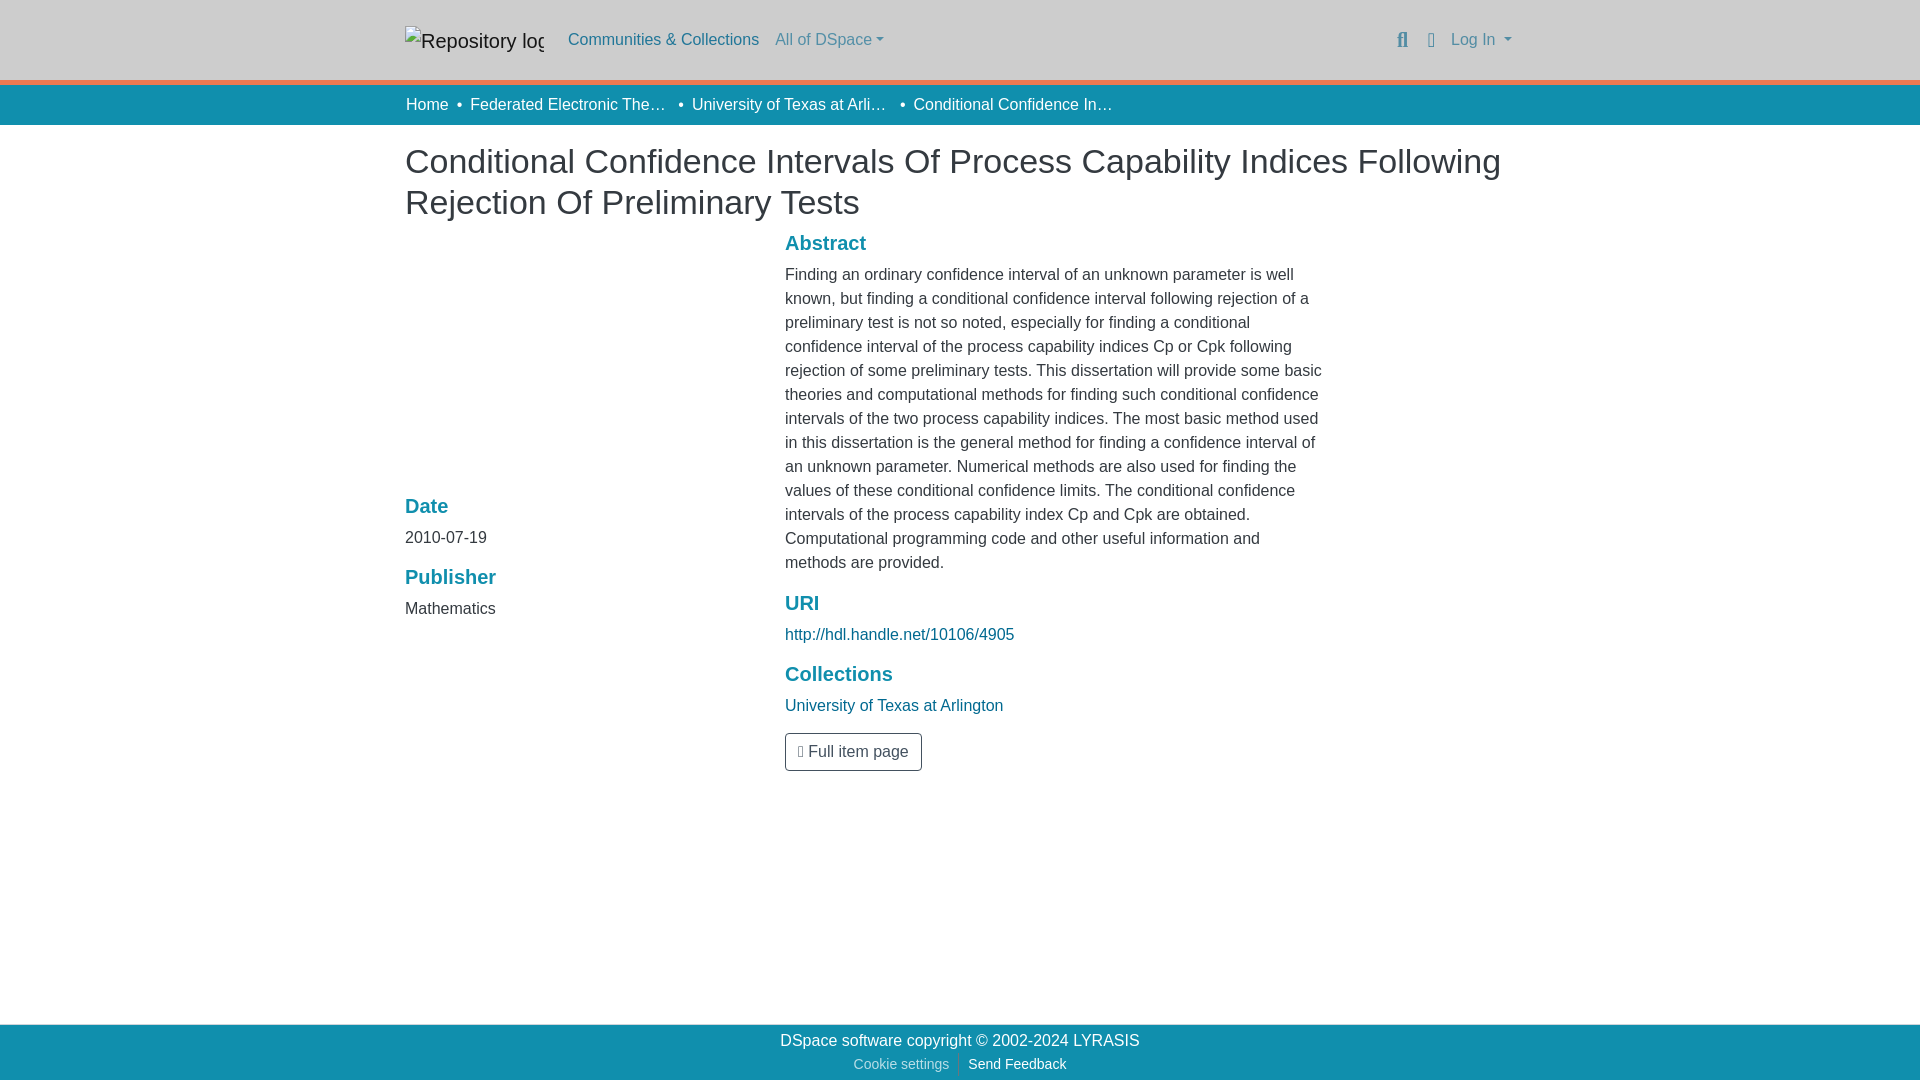 The height and width of the screenshot is (1080, 1920). What do you see at coordinates (1430, 40) in the screenshot?
I see `Language switch` at bounding box center [1430, 40].